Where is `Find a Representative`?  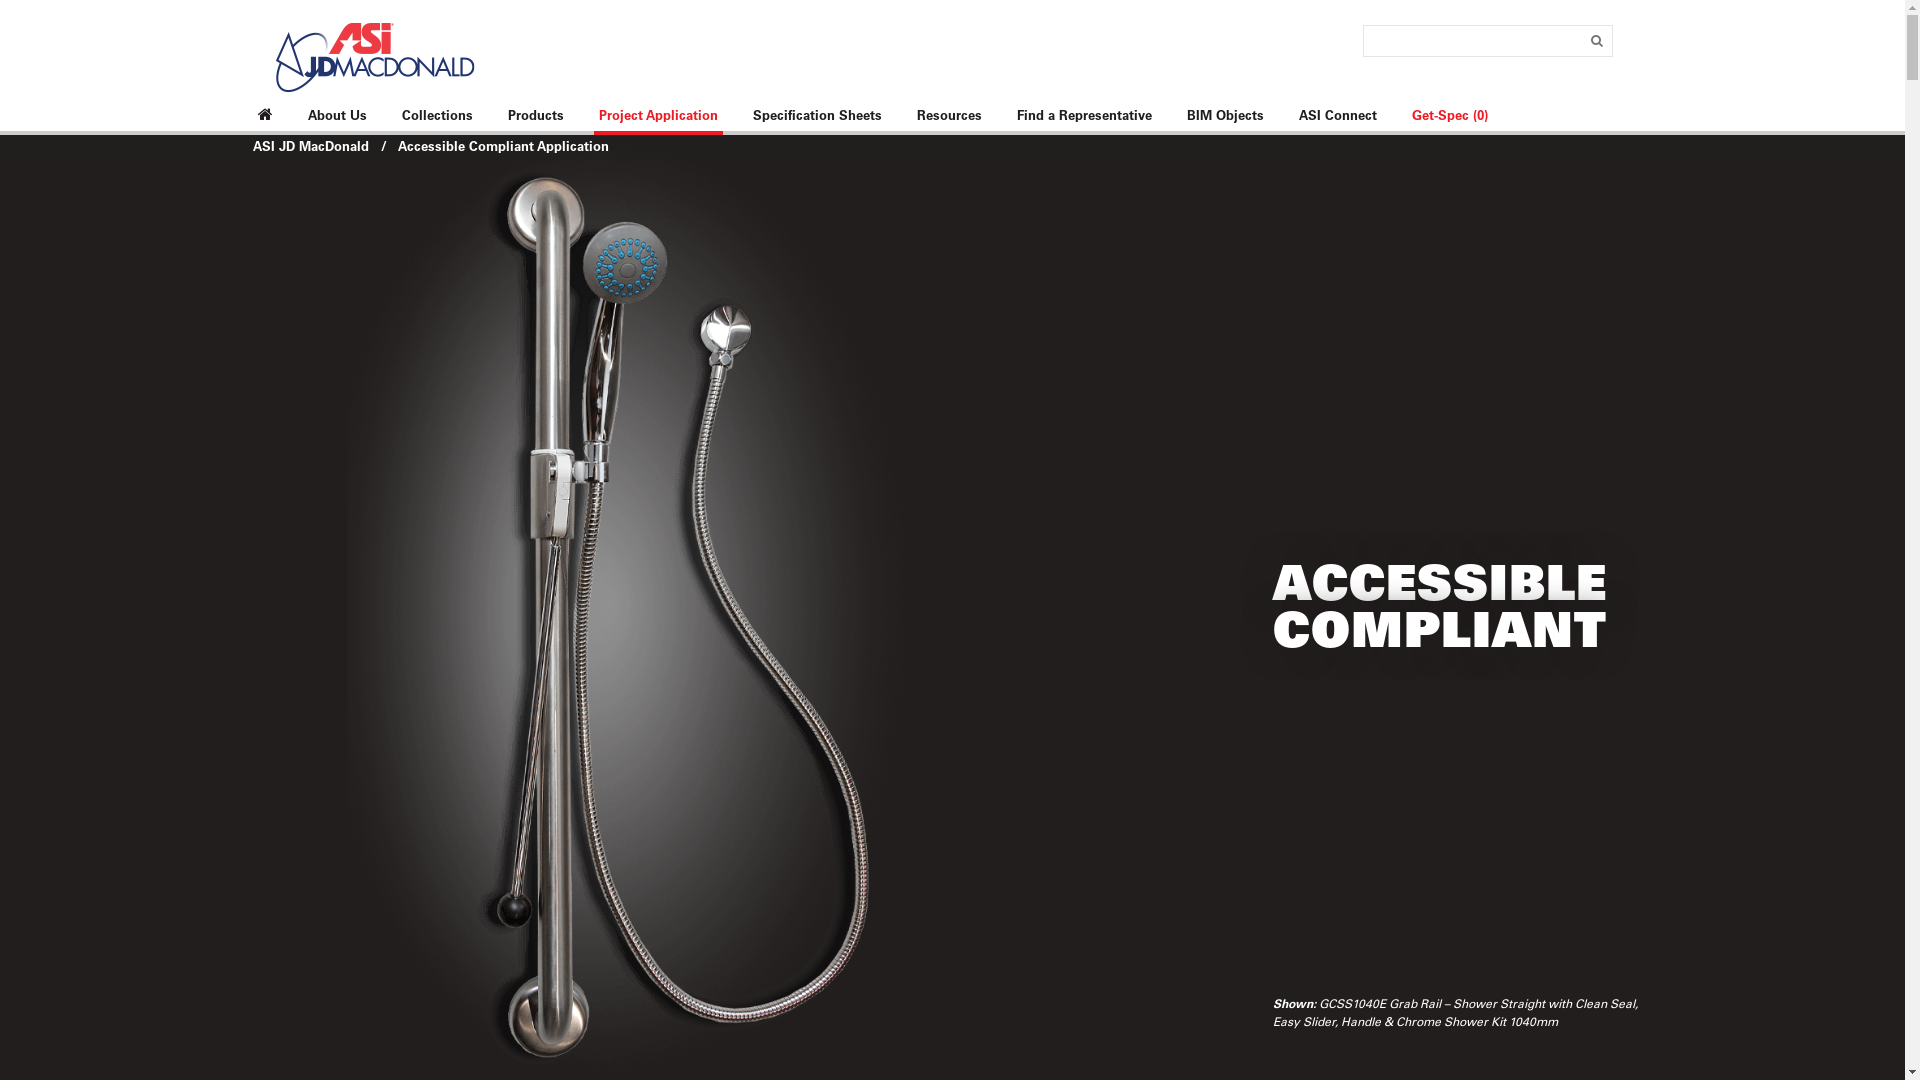 Find a Representative is located at coordinates (1084, 116).